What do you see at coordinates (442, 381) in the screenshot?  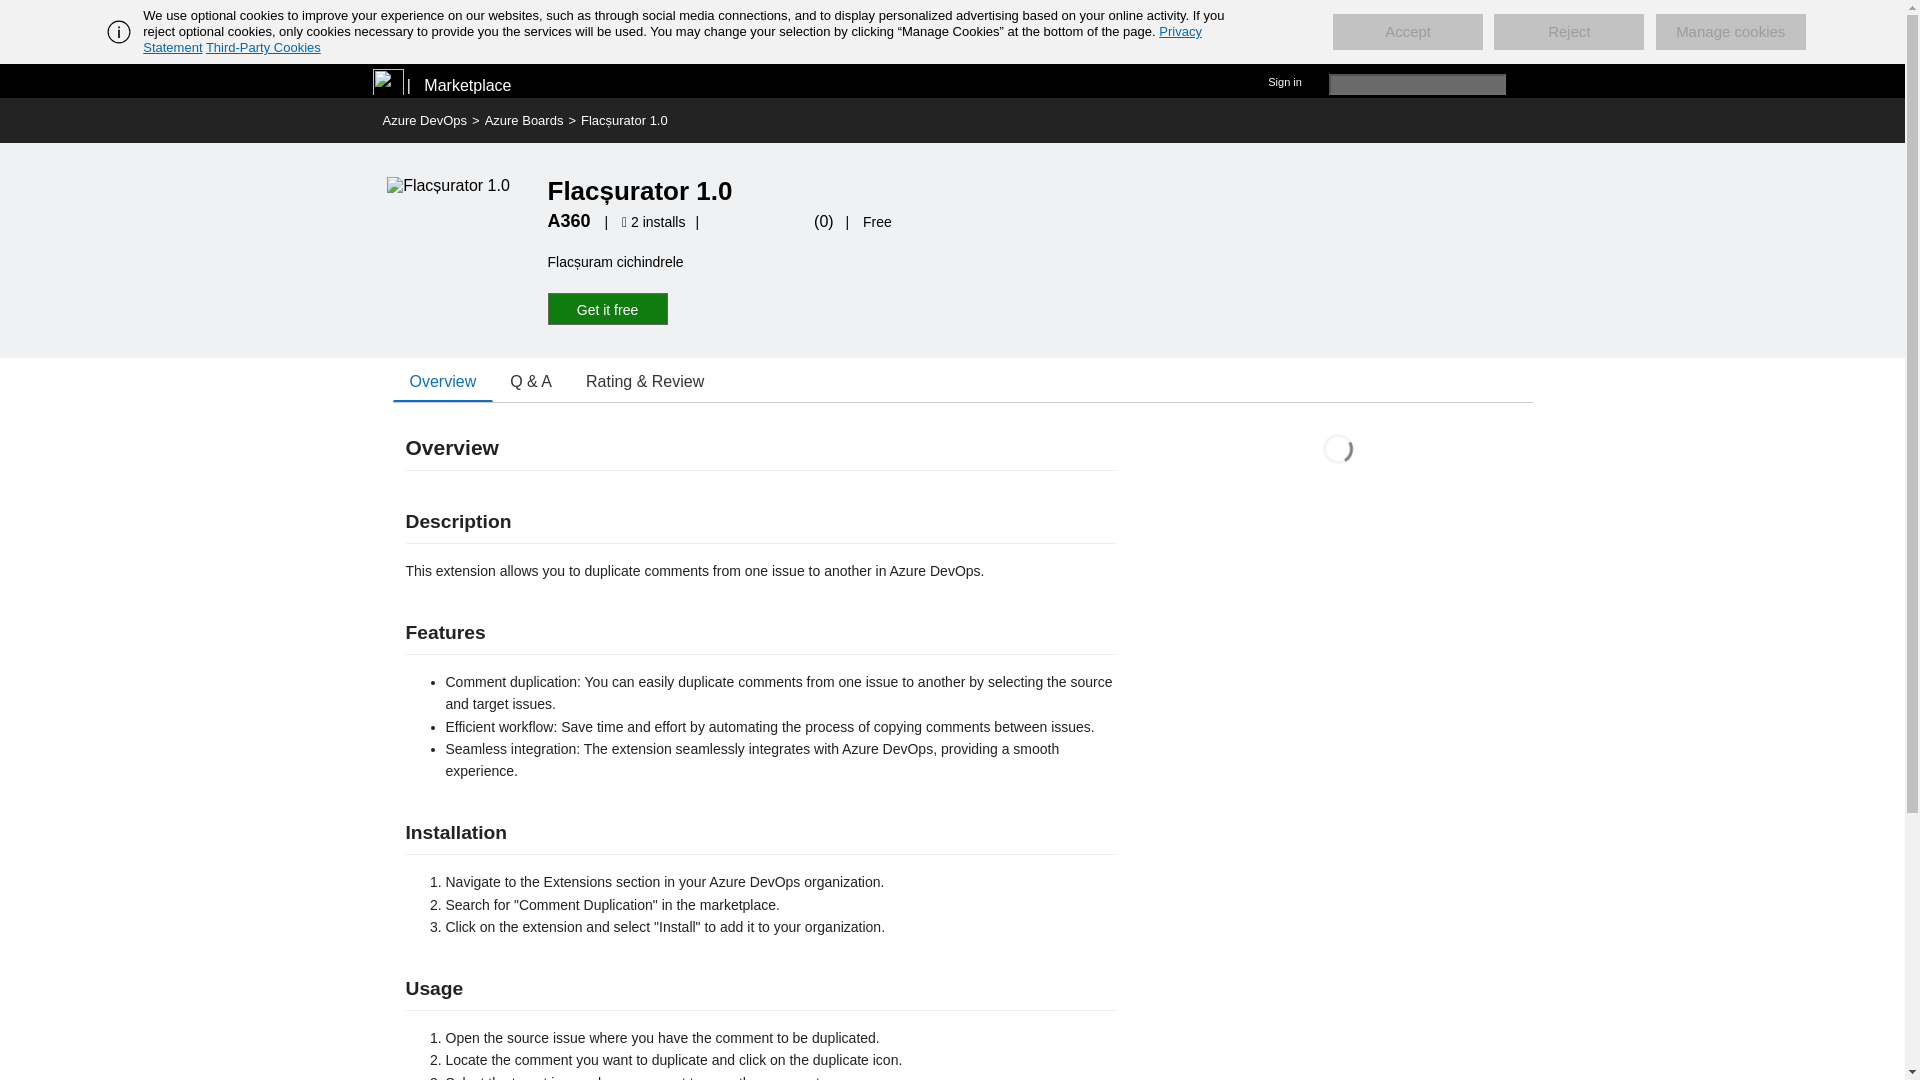 I see `Overview` at bounding box center [442, 381].